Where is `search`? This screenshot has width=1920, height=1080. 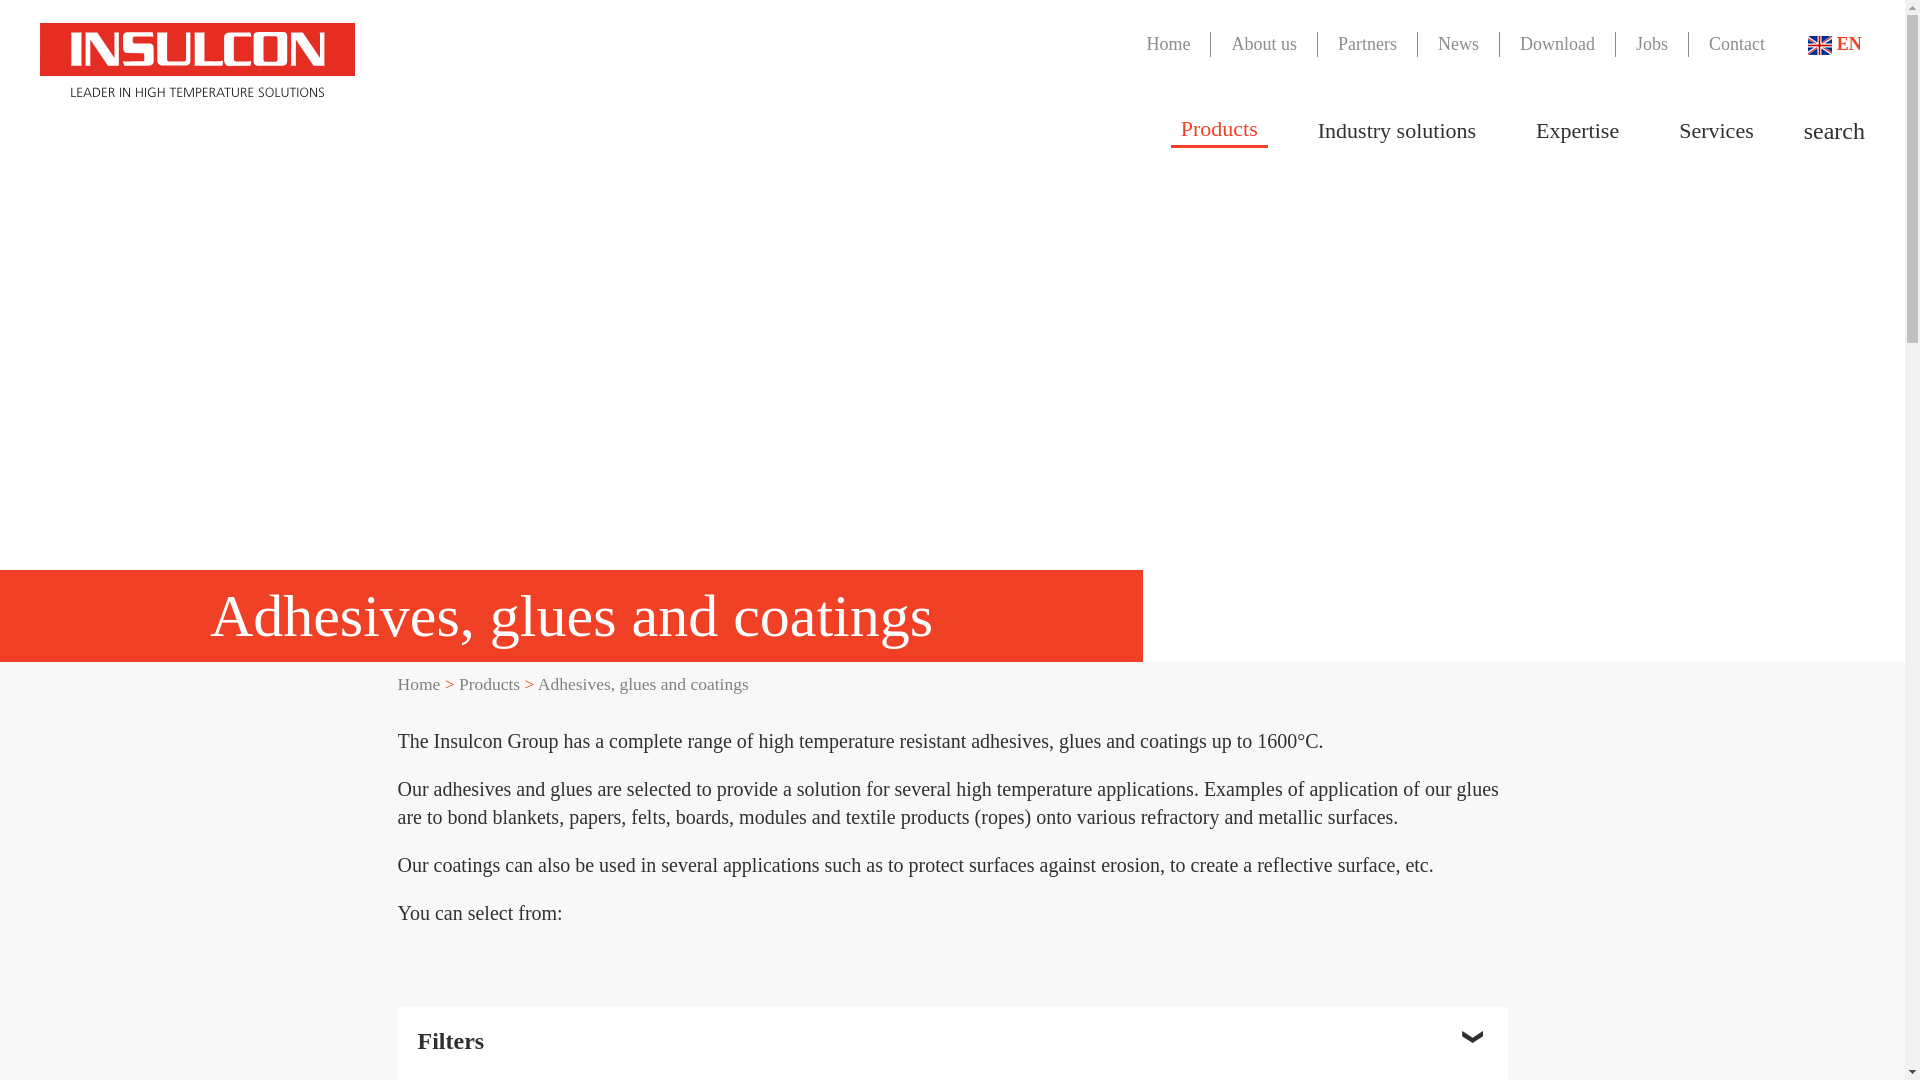
search is located at coordinates (1834, 130).